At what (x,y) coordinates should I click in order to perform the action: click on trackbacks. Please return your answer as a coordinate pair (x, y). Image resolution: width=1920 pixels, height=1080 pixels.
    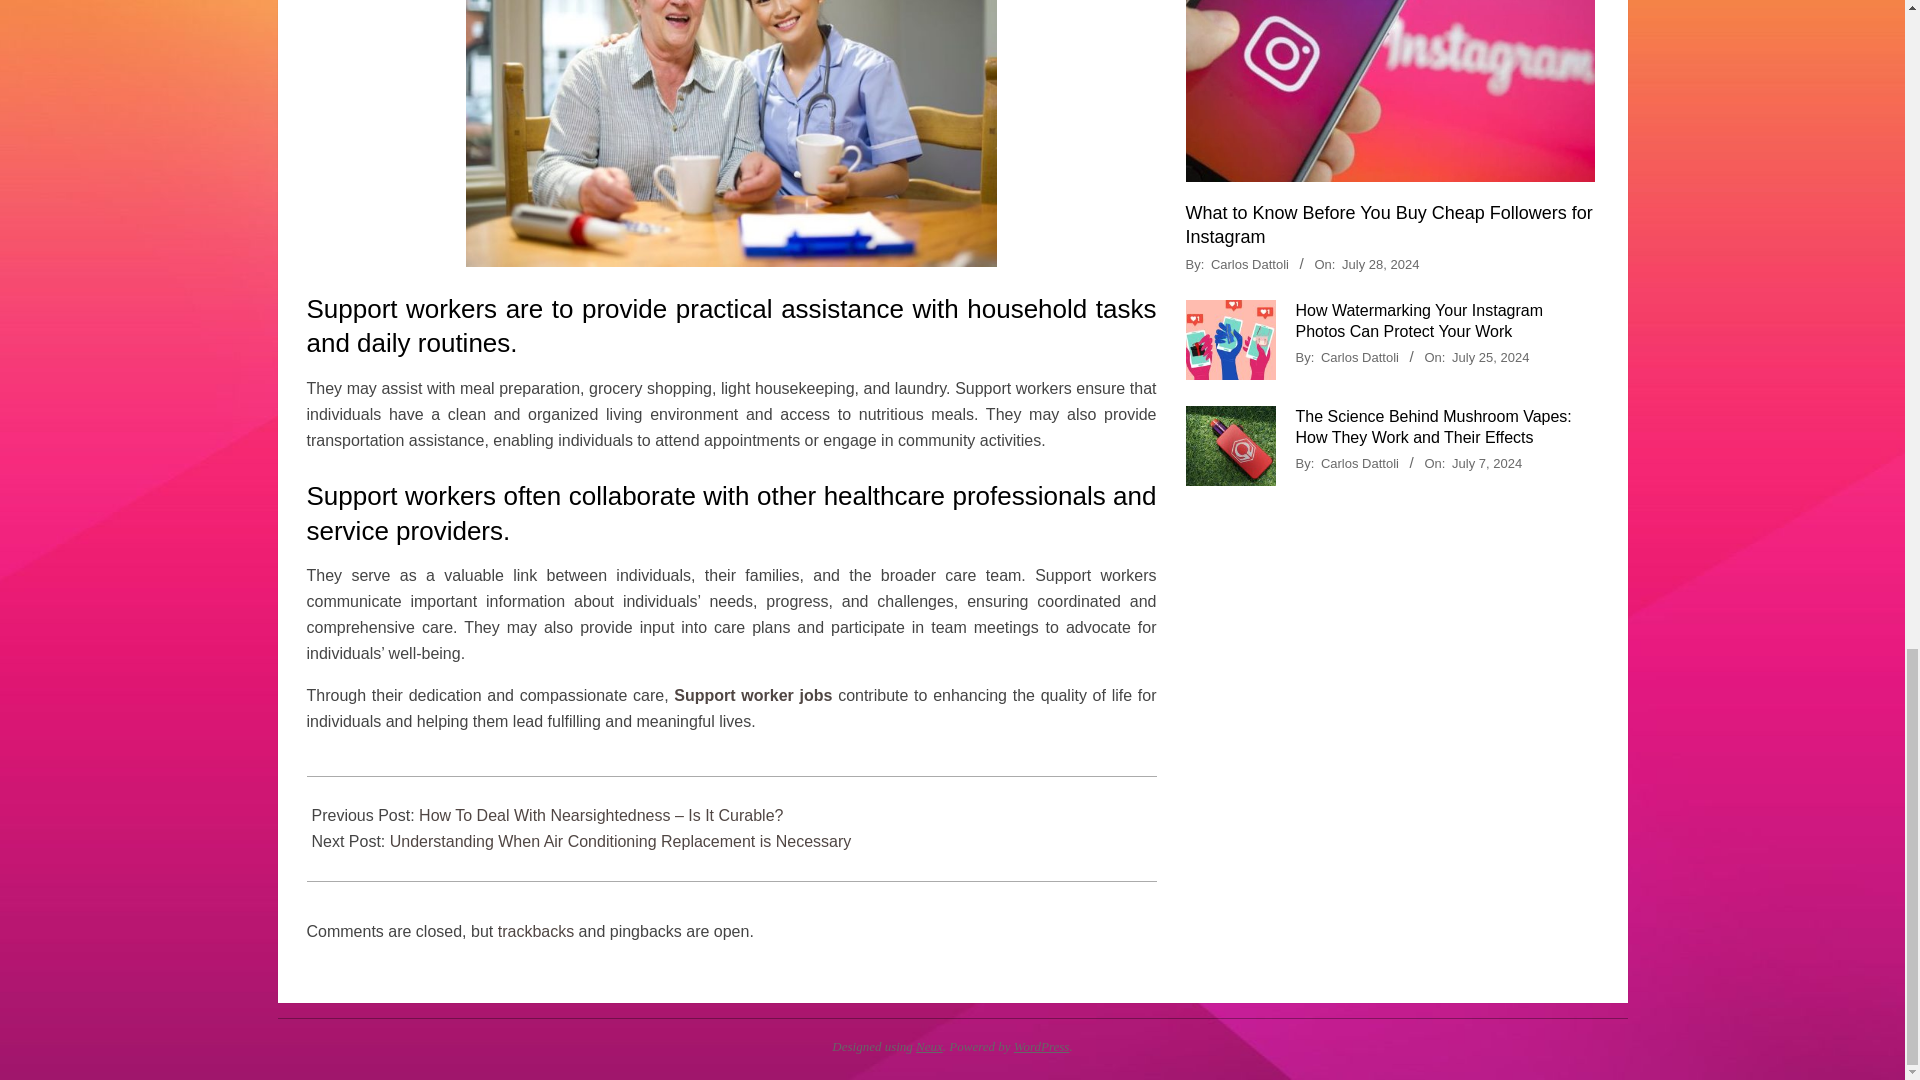
    Looking at the image, I should click on (536, 931).